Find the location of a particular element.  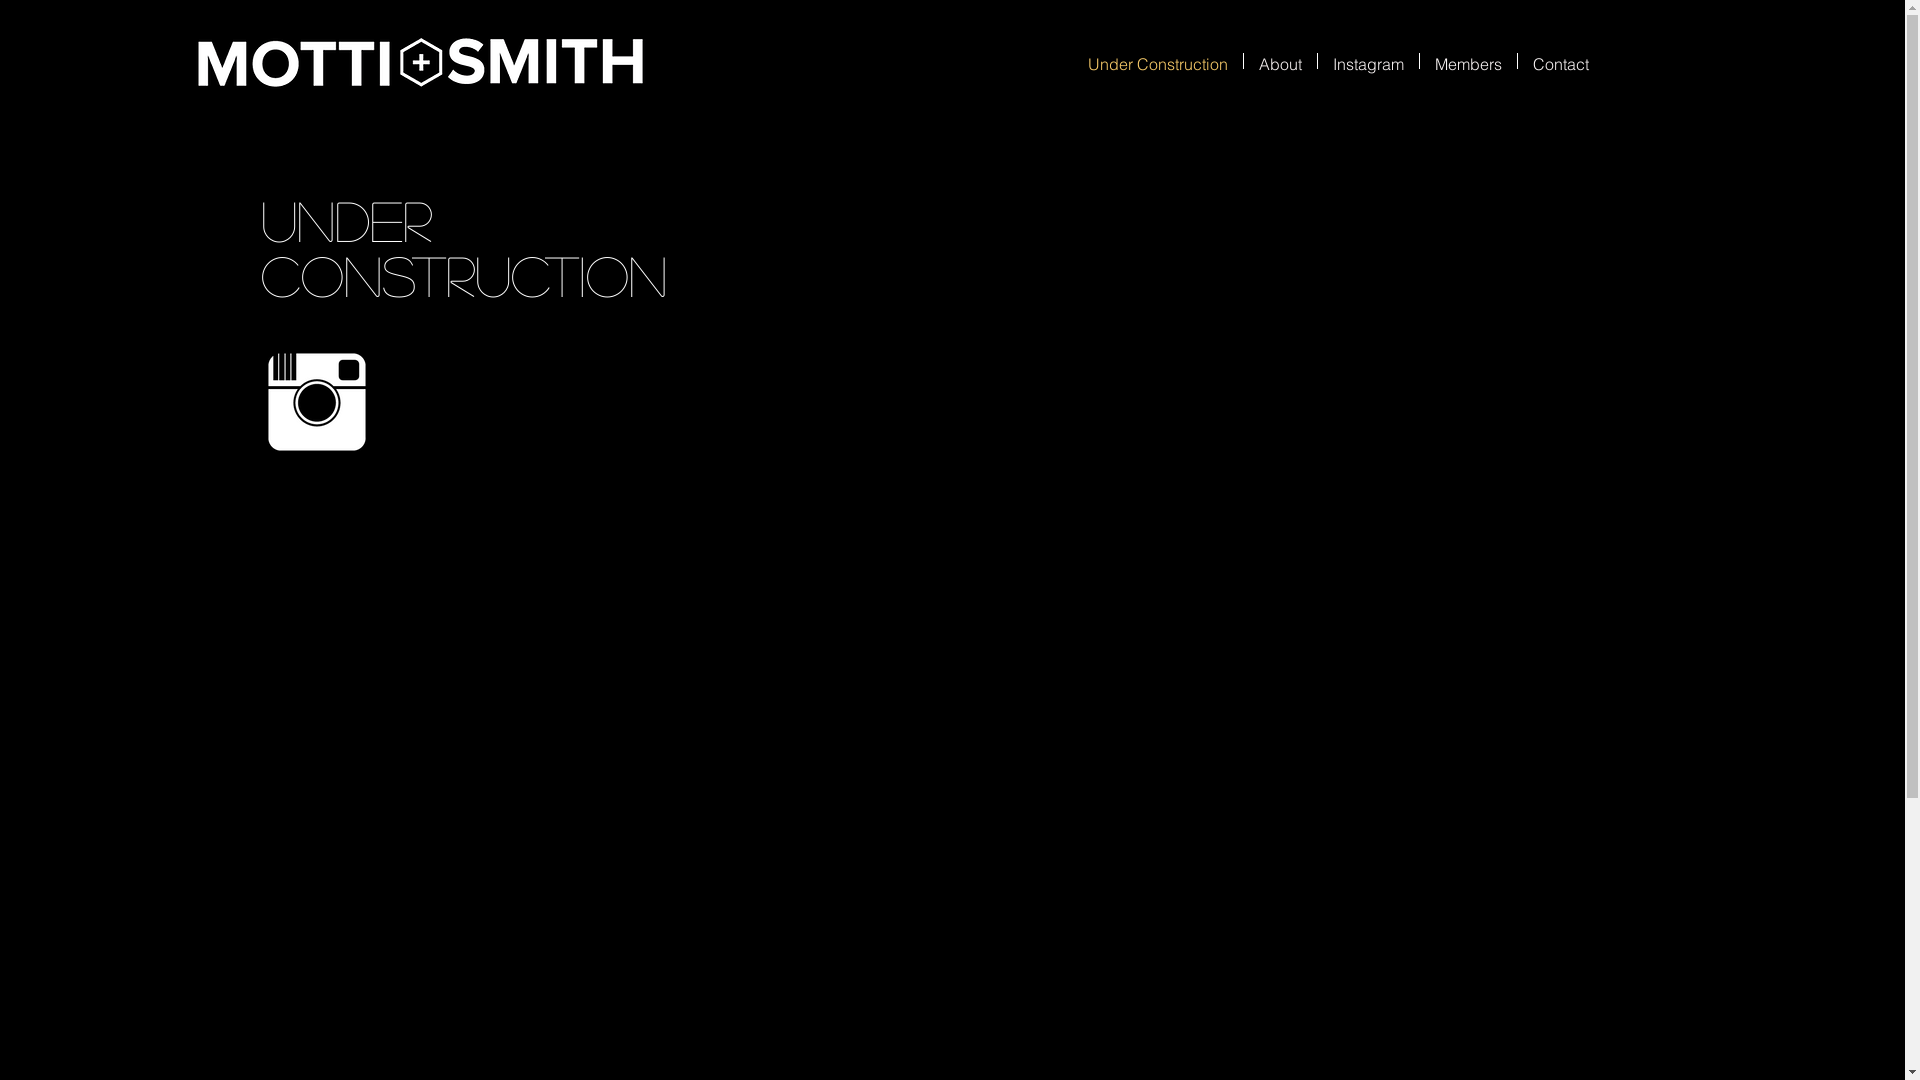

Instagram is located at coordinates (1368, 61).